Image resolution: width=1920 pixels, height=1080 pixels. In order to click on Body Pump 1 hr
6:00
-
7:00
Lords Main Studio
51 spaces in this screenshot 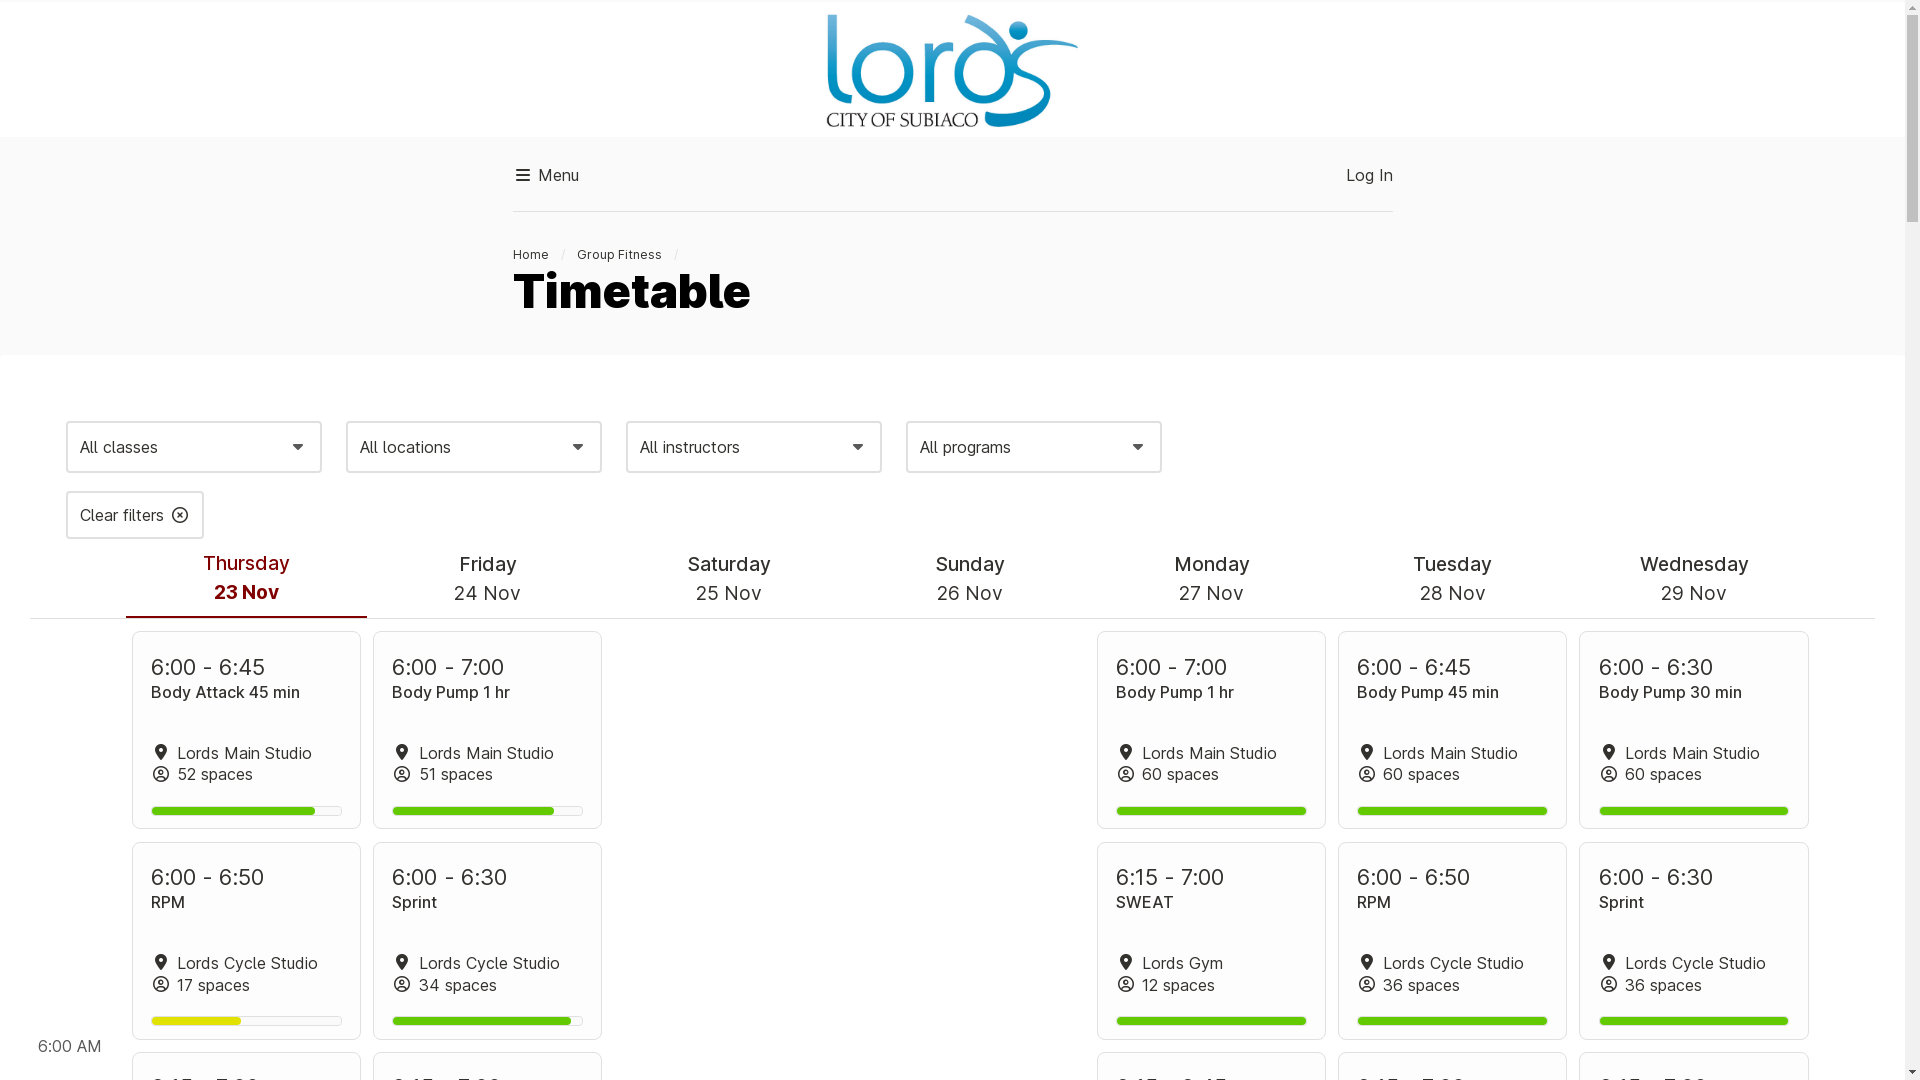, I will do `click(488, 730)`.